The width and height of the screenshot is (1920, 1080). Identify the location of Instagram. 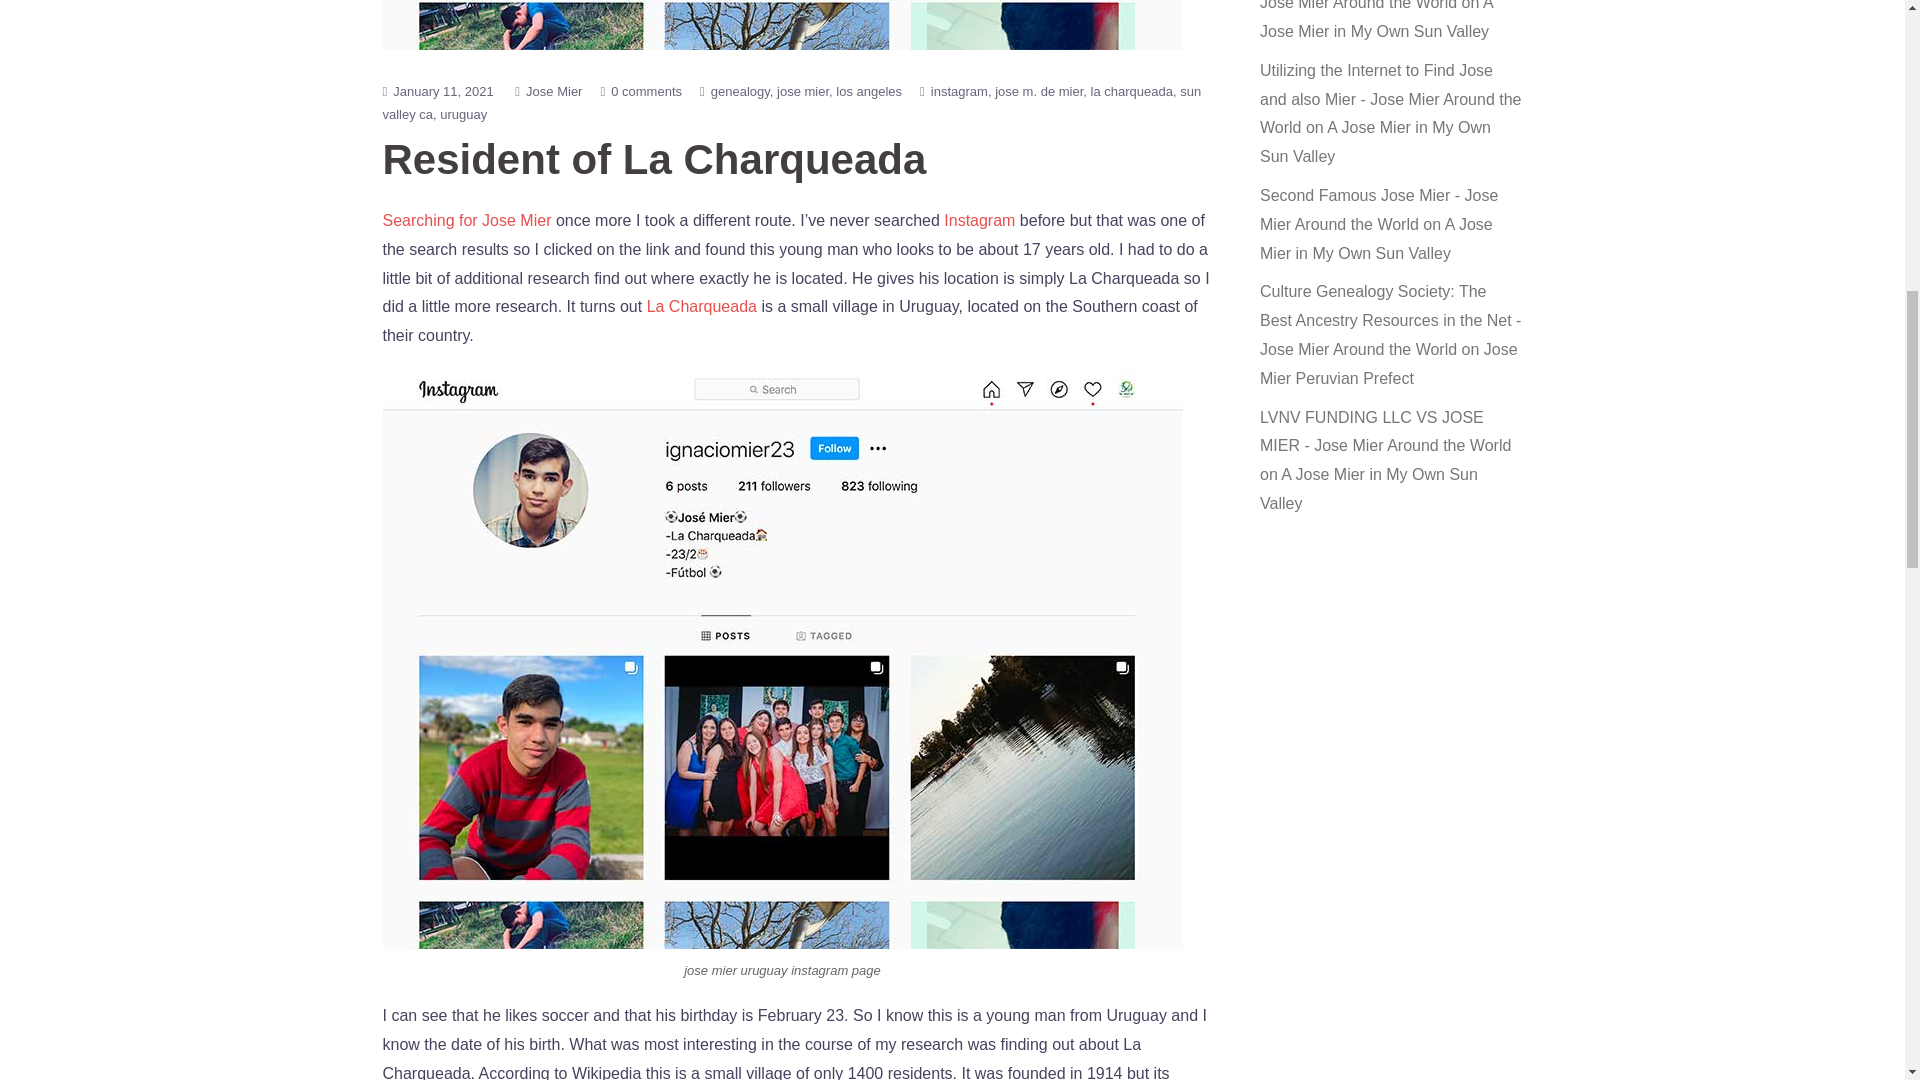
(980, 220).